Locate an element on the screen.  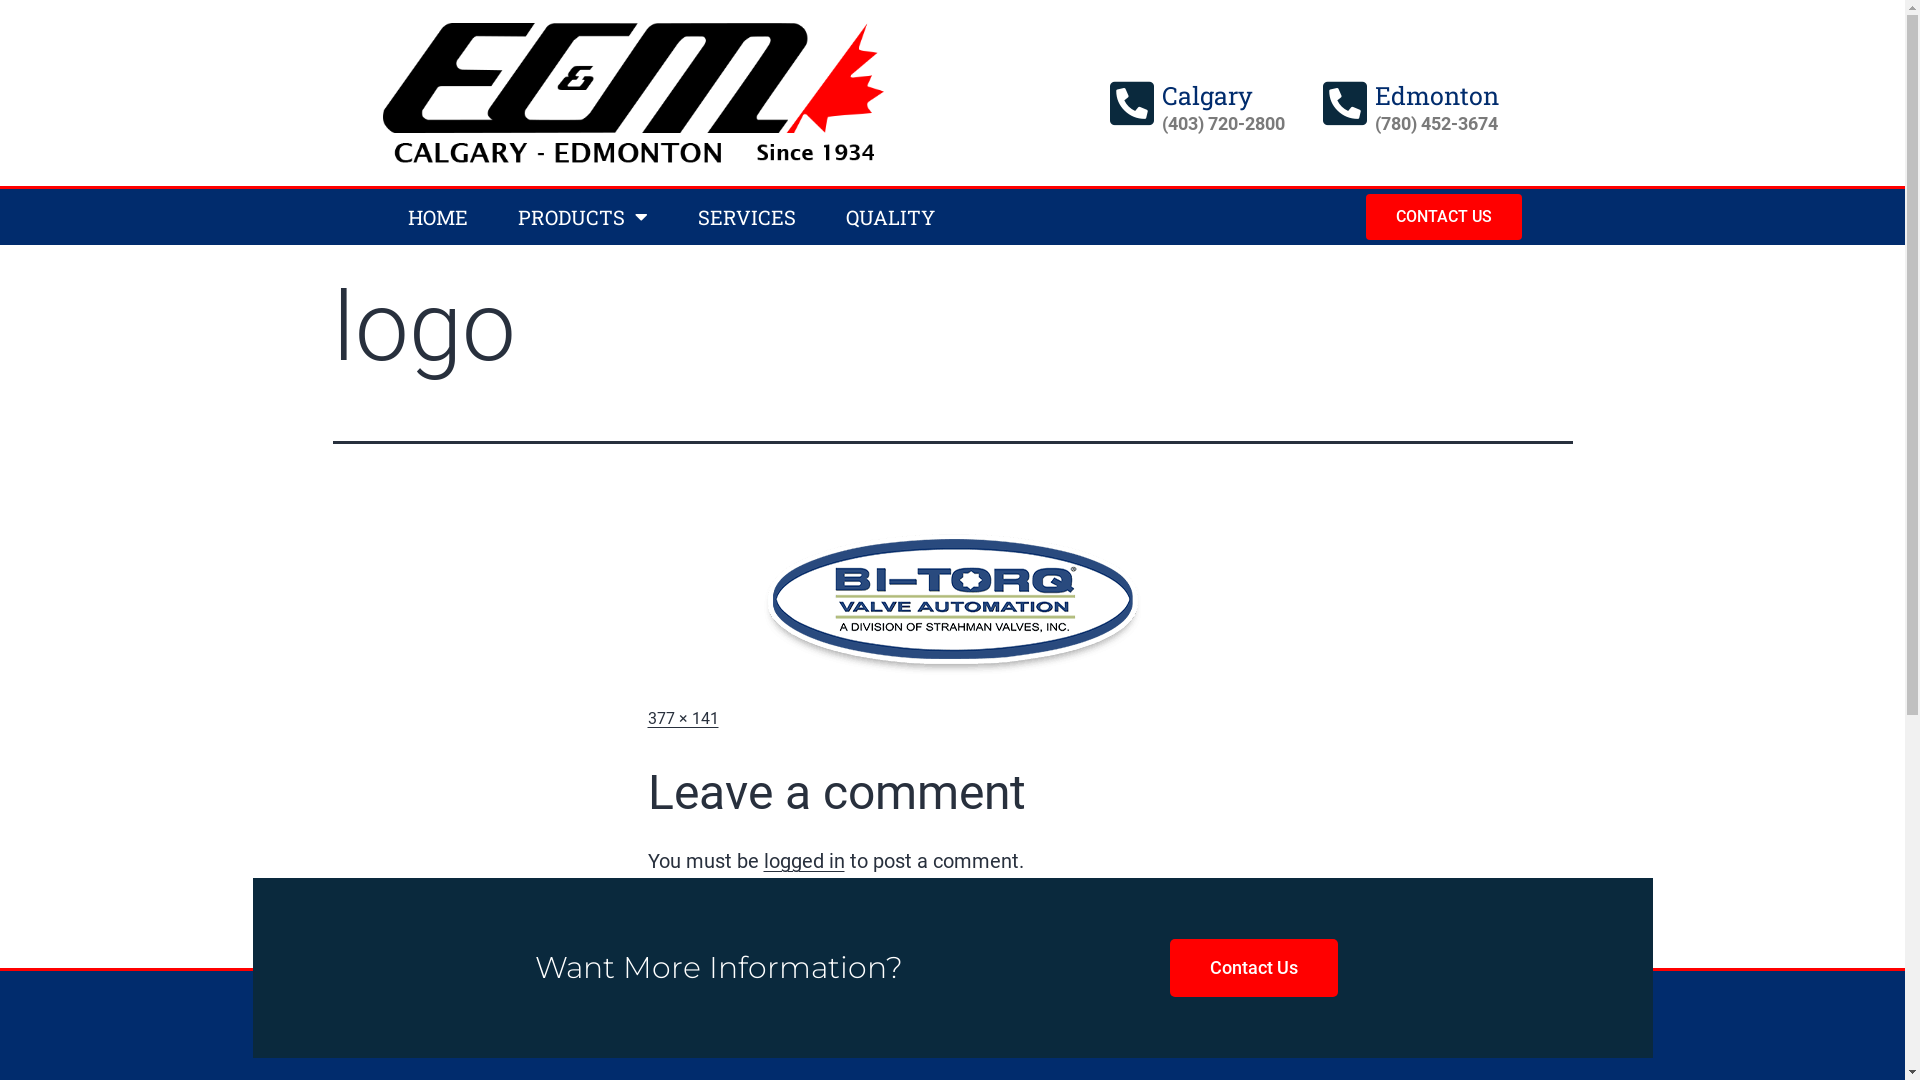
CONTACT US is located at coordinates (1444, 217).